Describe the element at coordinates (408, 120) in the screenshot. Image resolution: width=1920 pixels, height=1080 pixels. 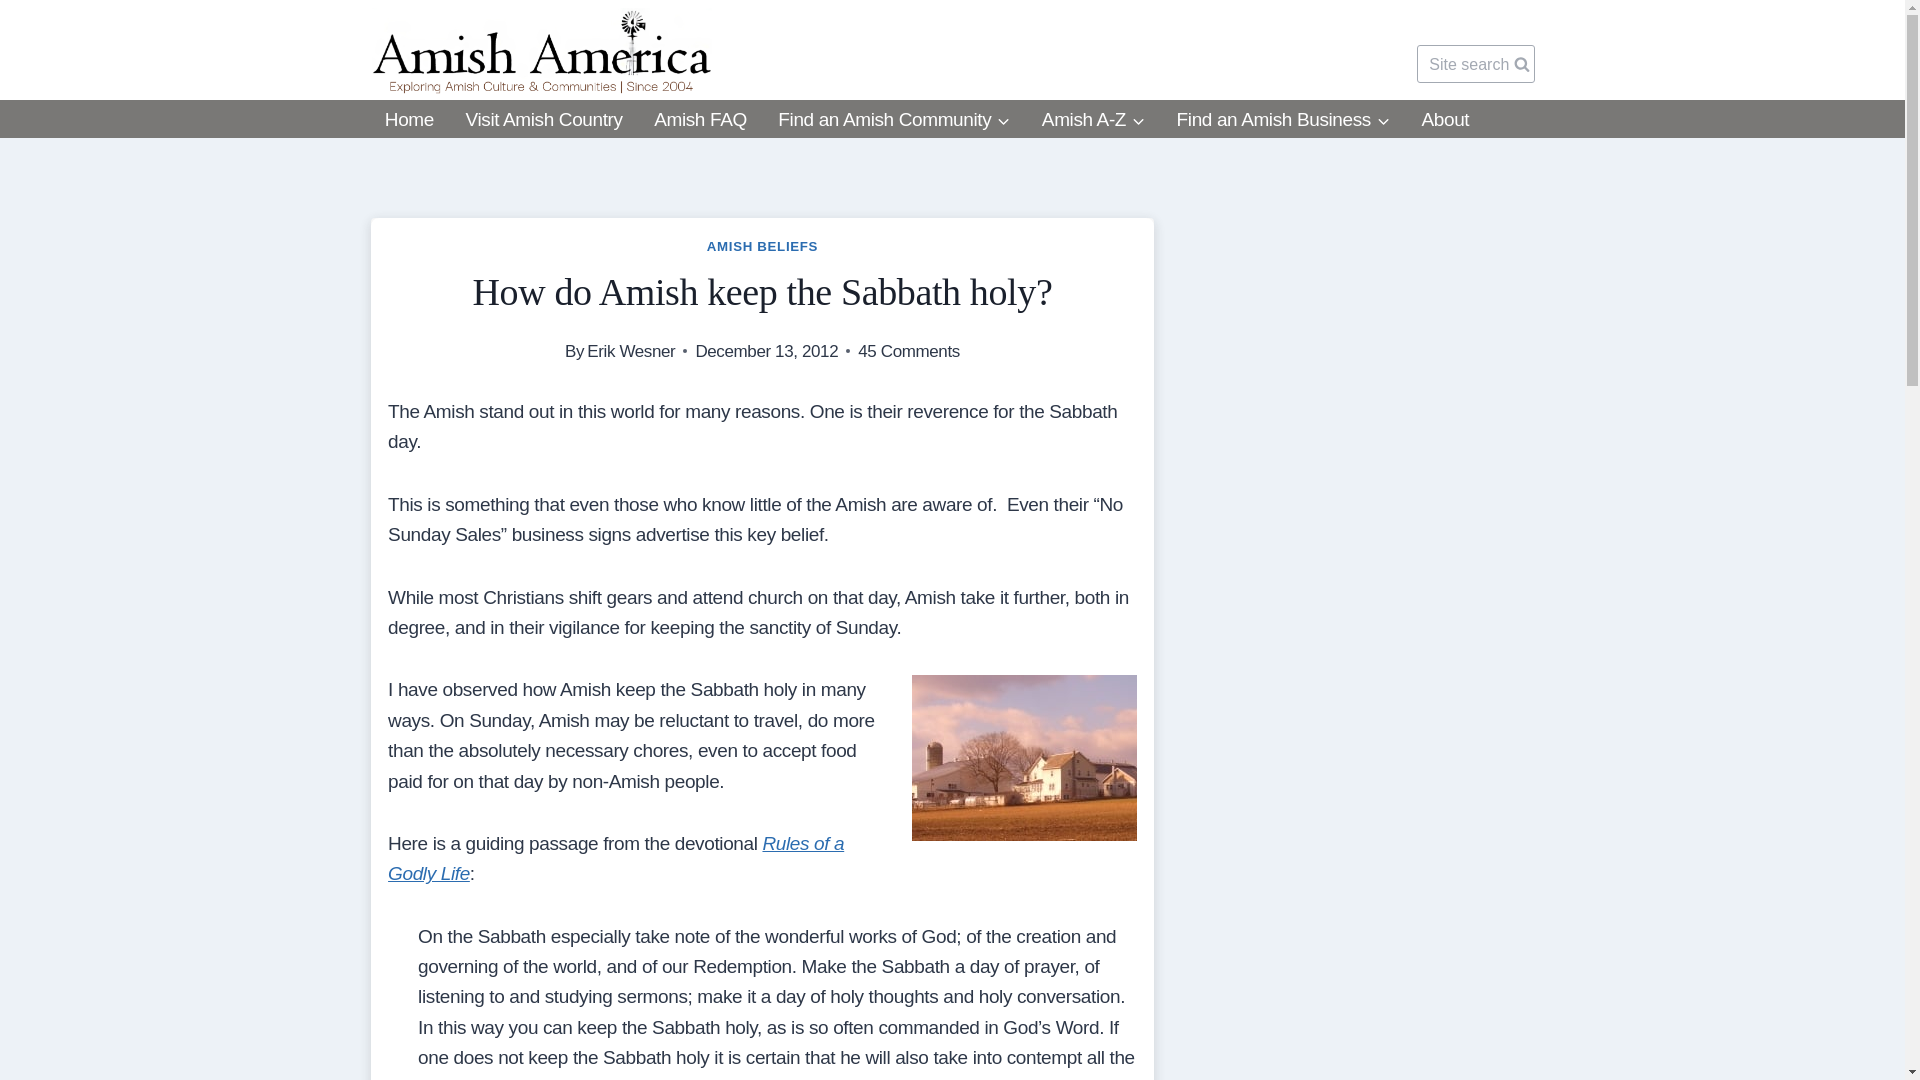
I see `Home` at that location.